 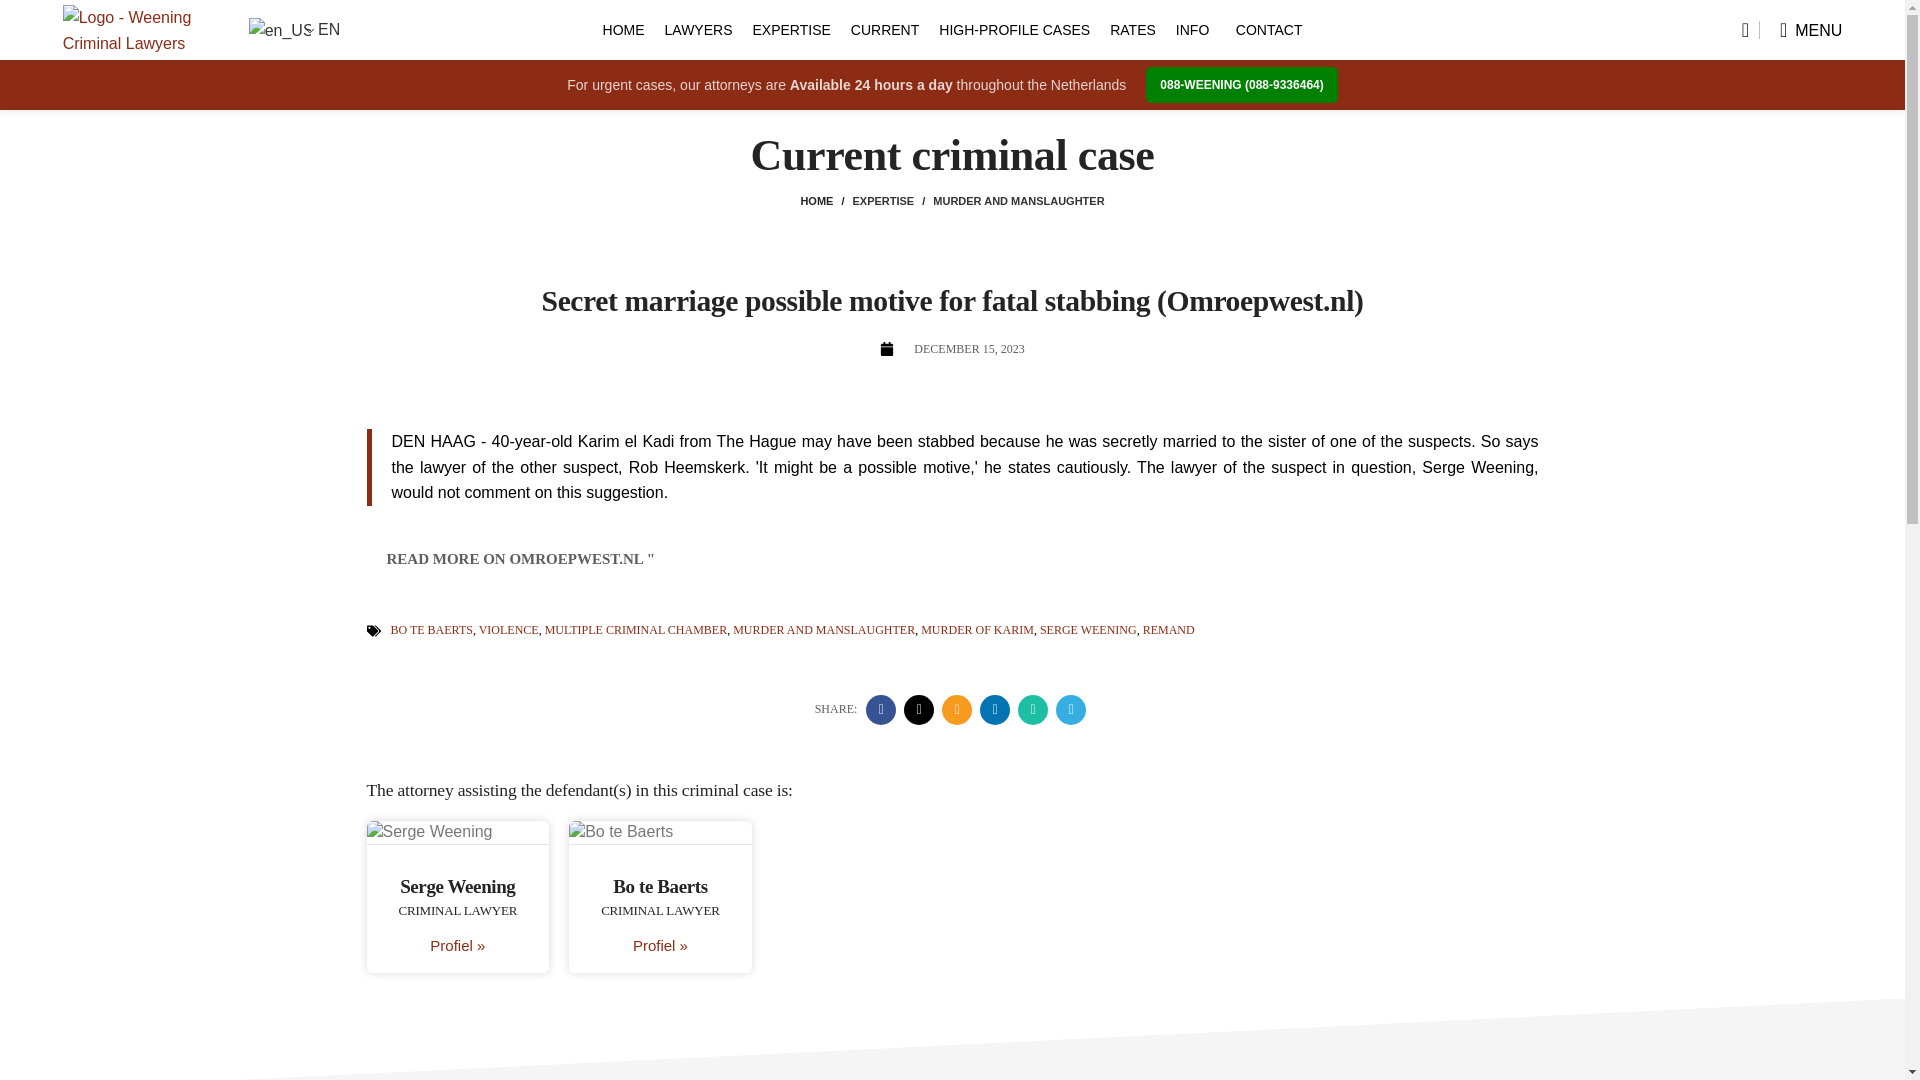 I want to click on RATES, so click(x=1132, y=29).